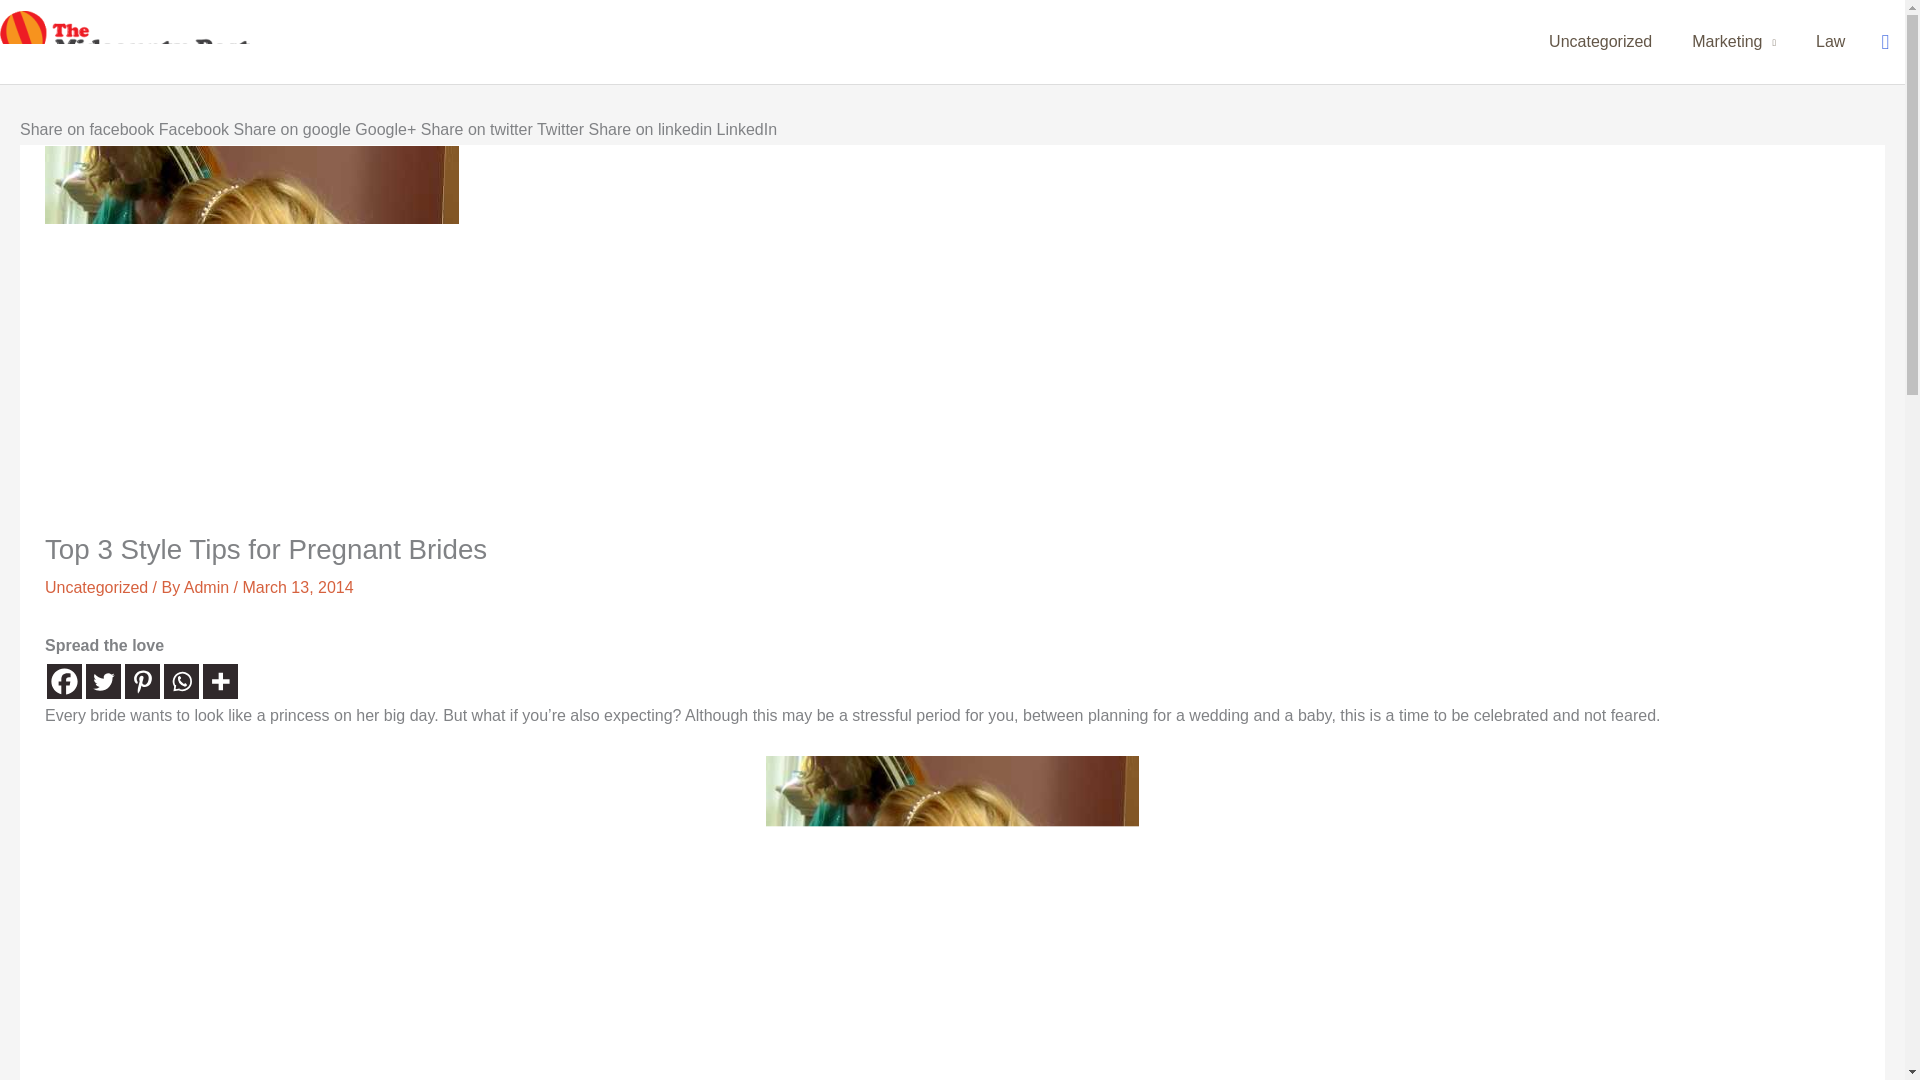 This screenshot has height=1080, width=1920. I want to click on Pinterest, so click(142, 681).